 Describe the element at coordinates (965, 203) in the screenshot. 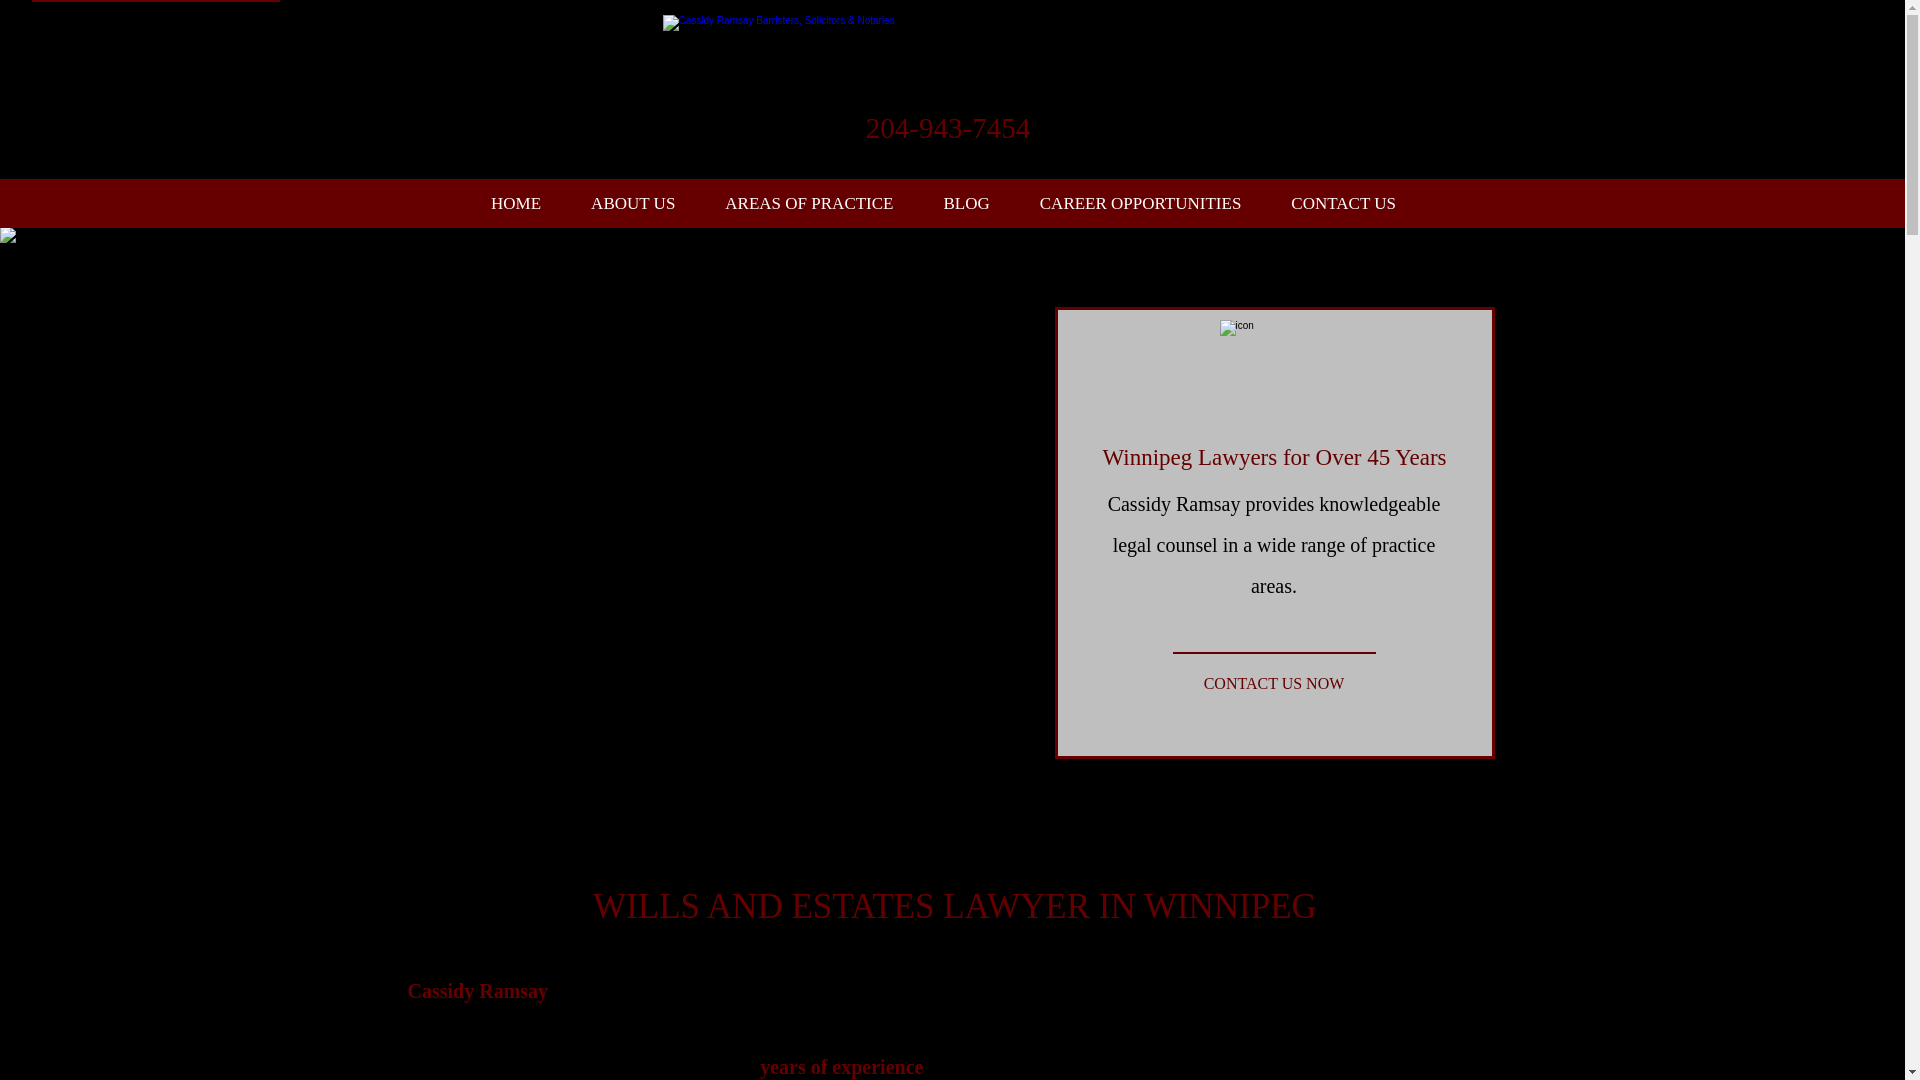

I see `BLOG` at that location.